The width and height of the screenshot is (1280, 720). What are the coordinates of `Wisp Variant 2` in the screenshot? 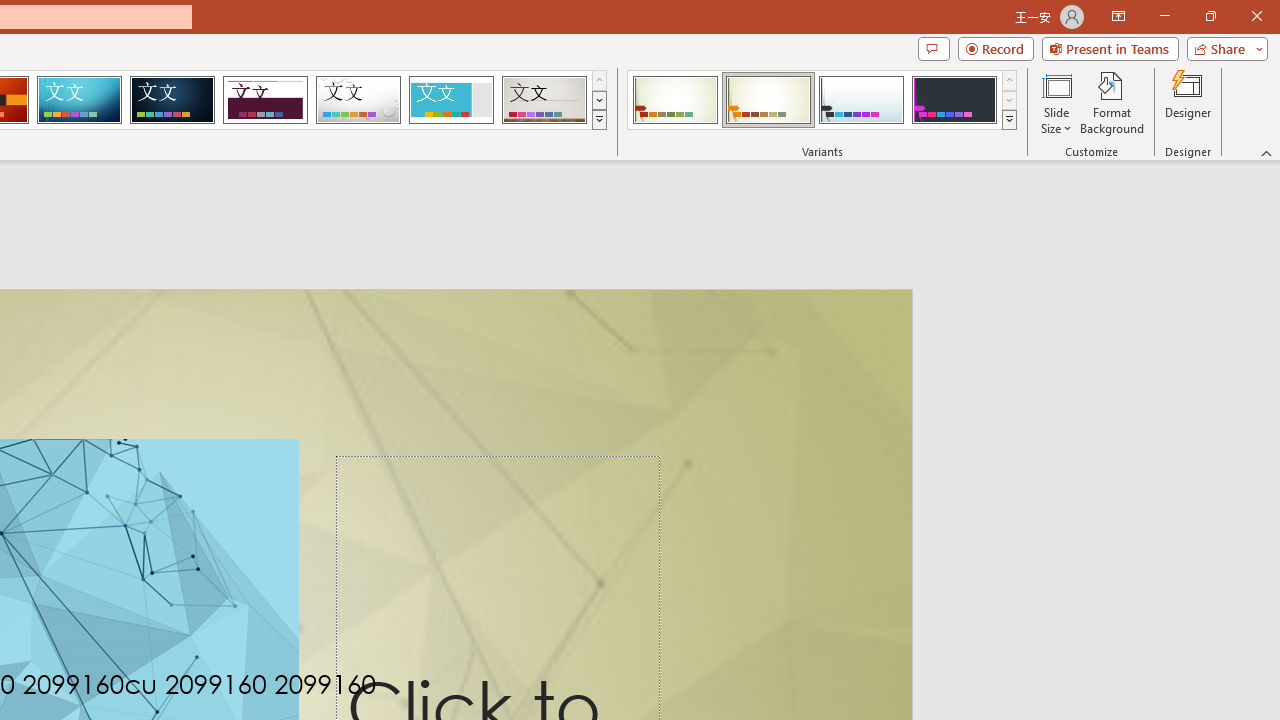 It's located at (768, 100).